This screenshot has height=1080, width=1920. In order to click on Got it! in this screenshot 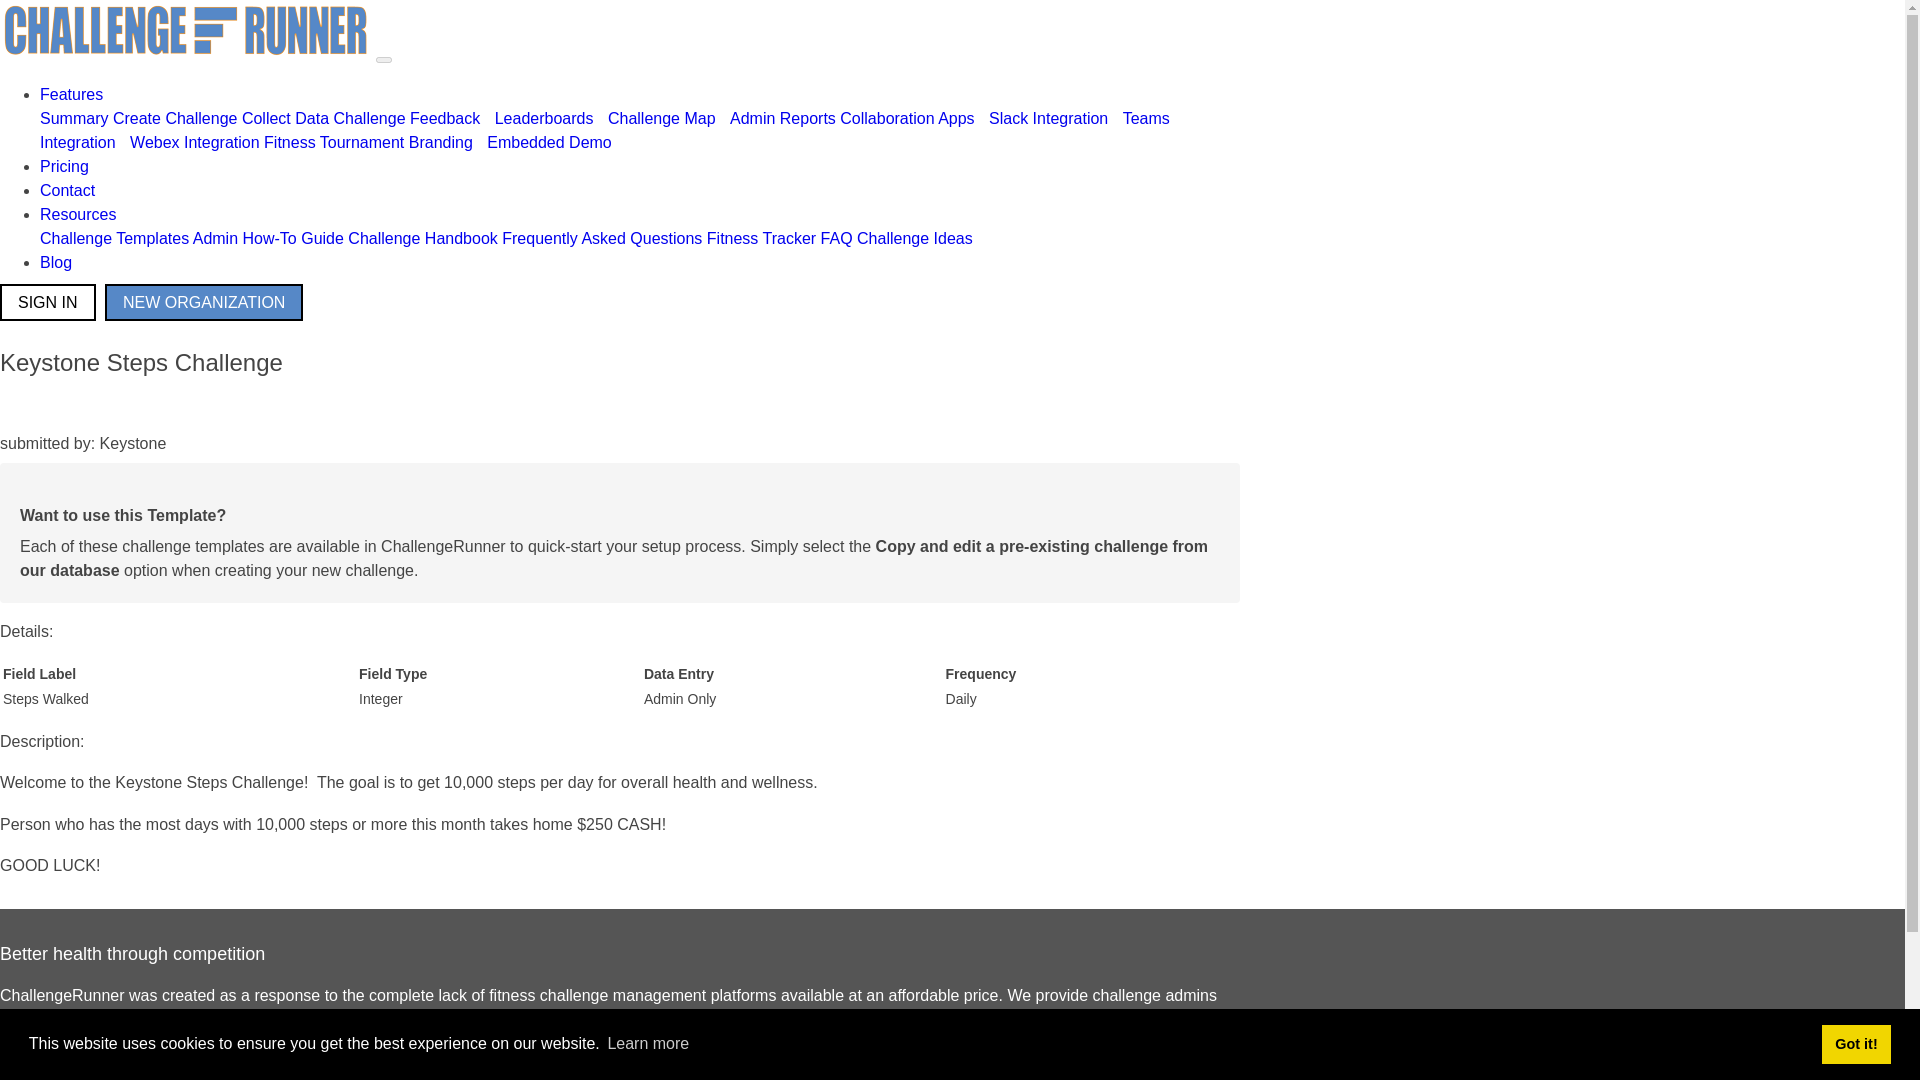, I will do `click(1856, 1043)`.